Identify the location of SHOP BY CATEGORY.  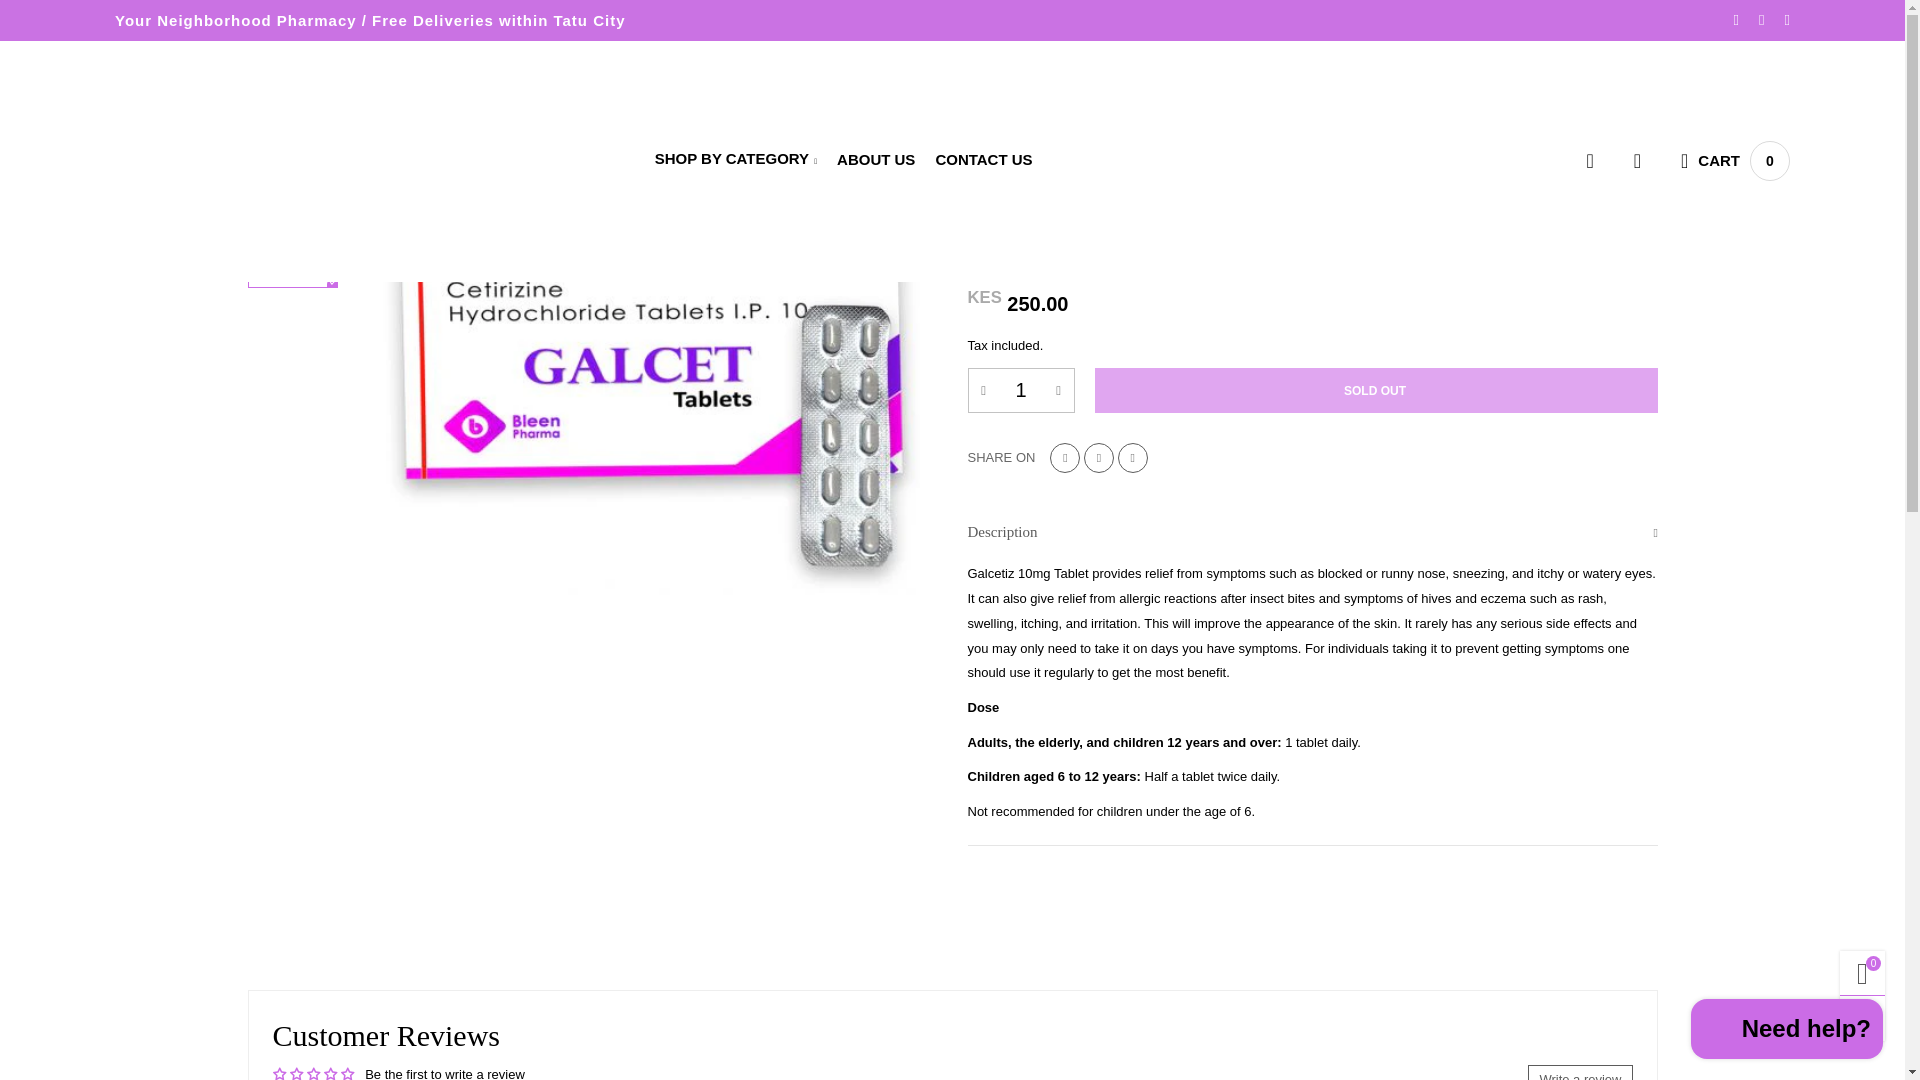
(736, 160).